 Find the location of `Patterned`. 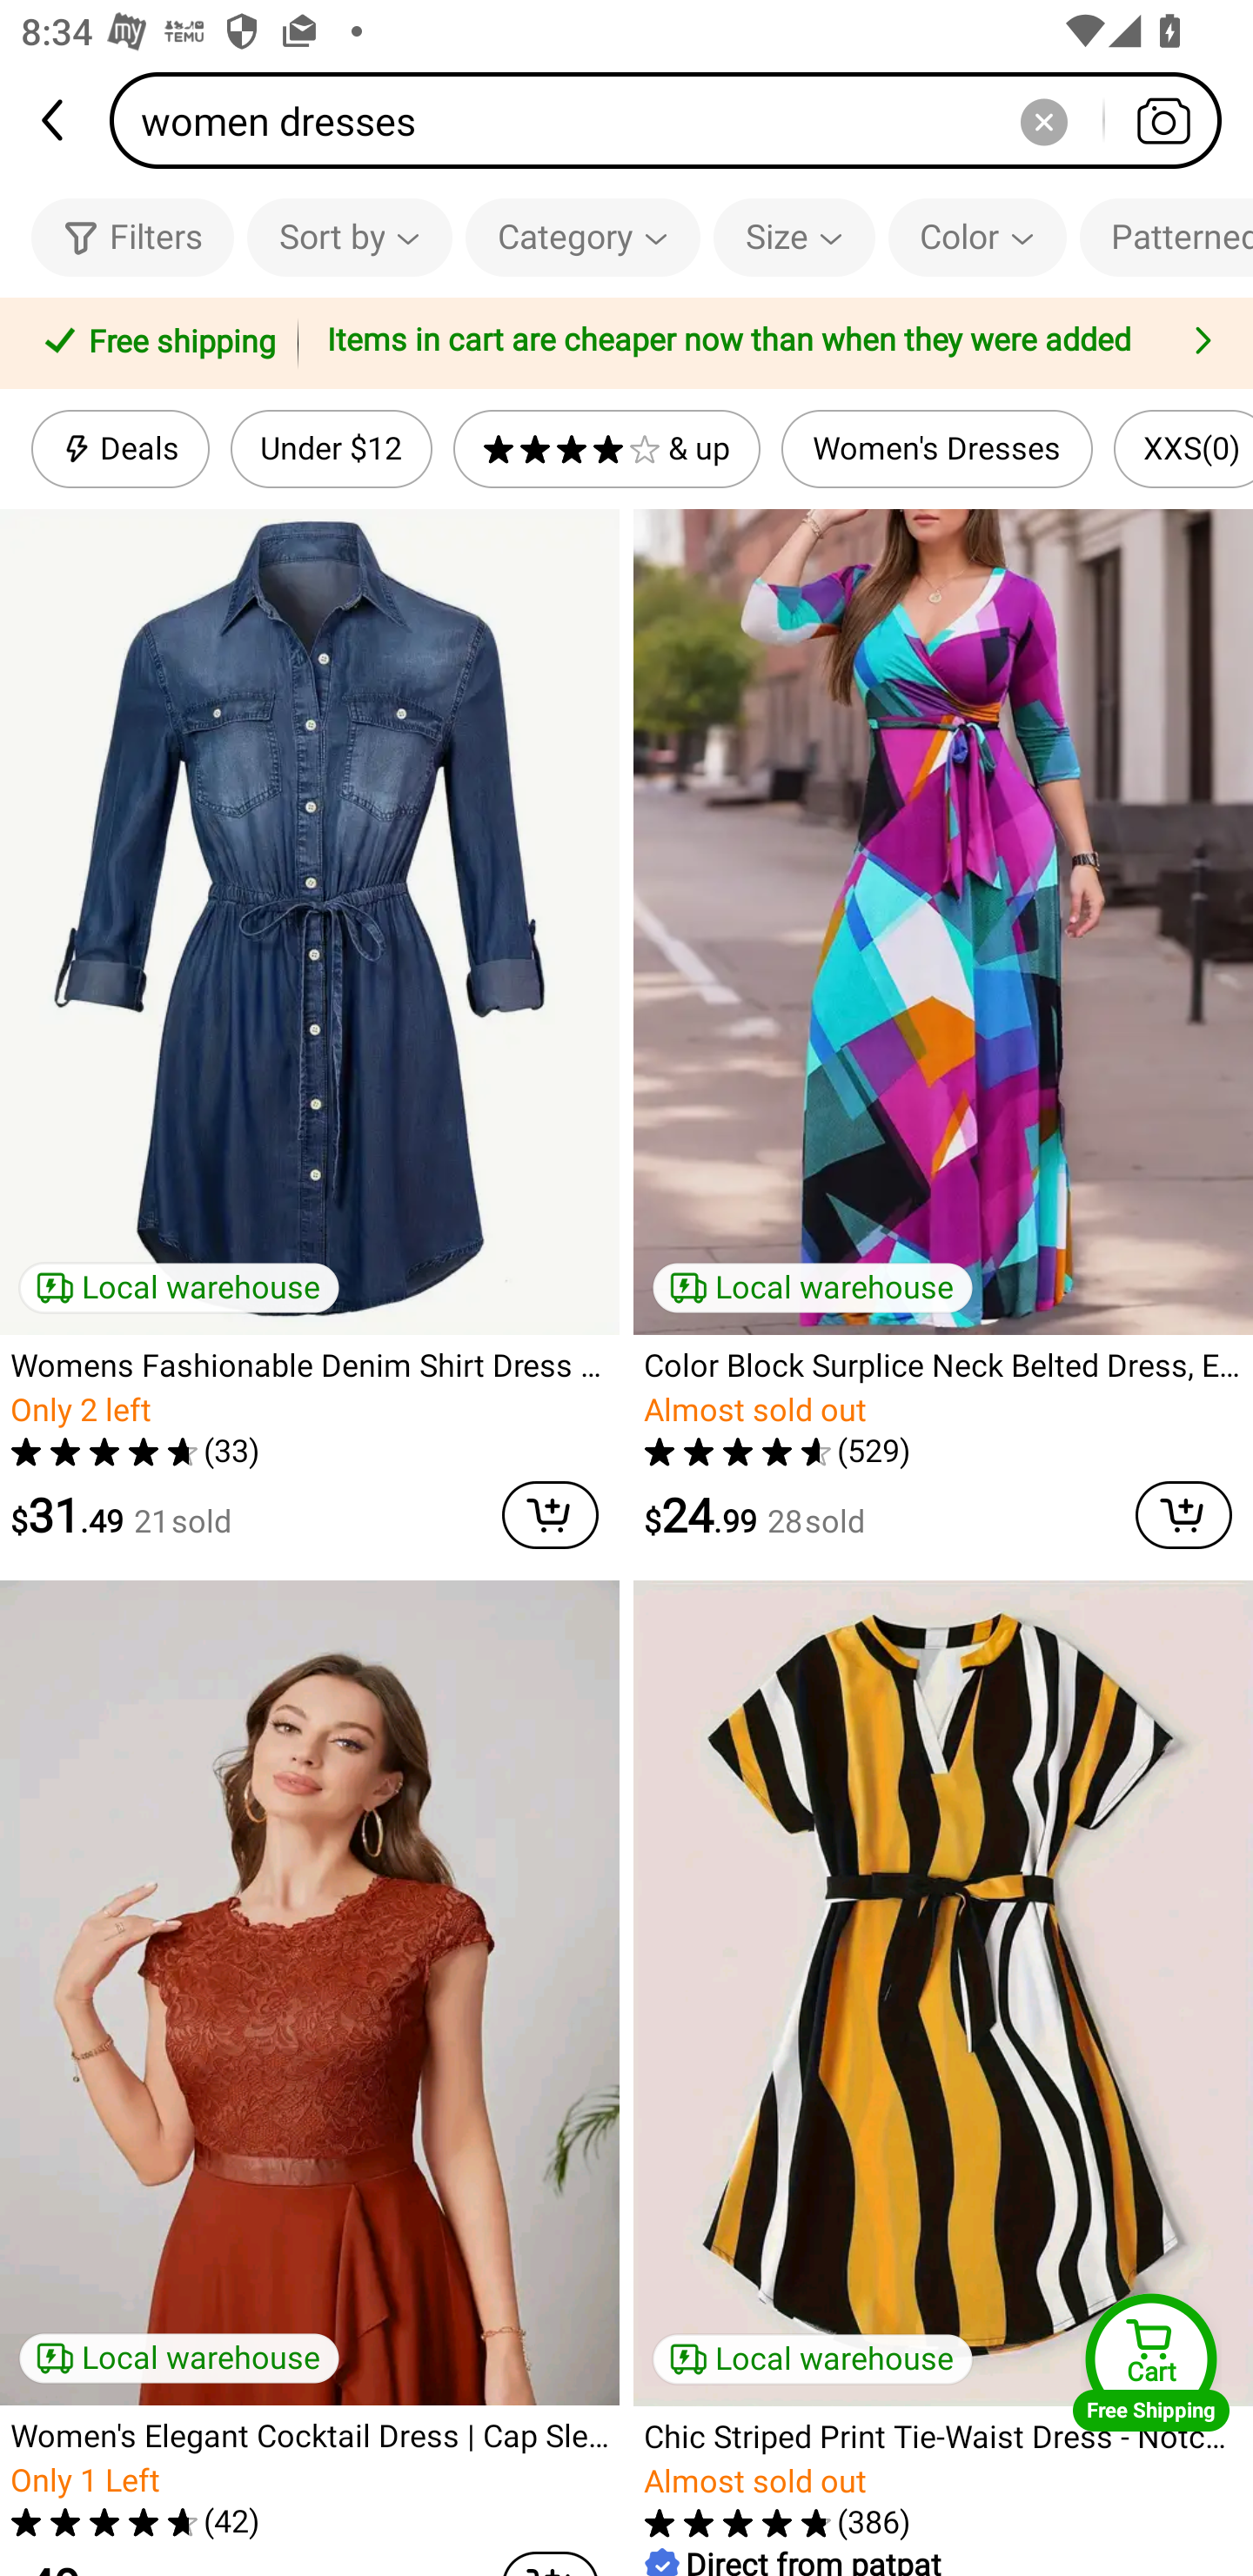

Patterned is located at coordinates (1166, 237).